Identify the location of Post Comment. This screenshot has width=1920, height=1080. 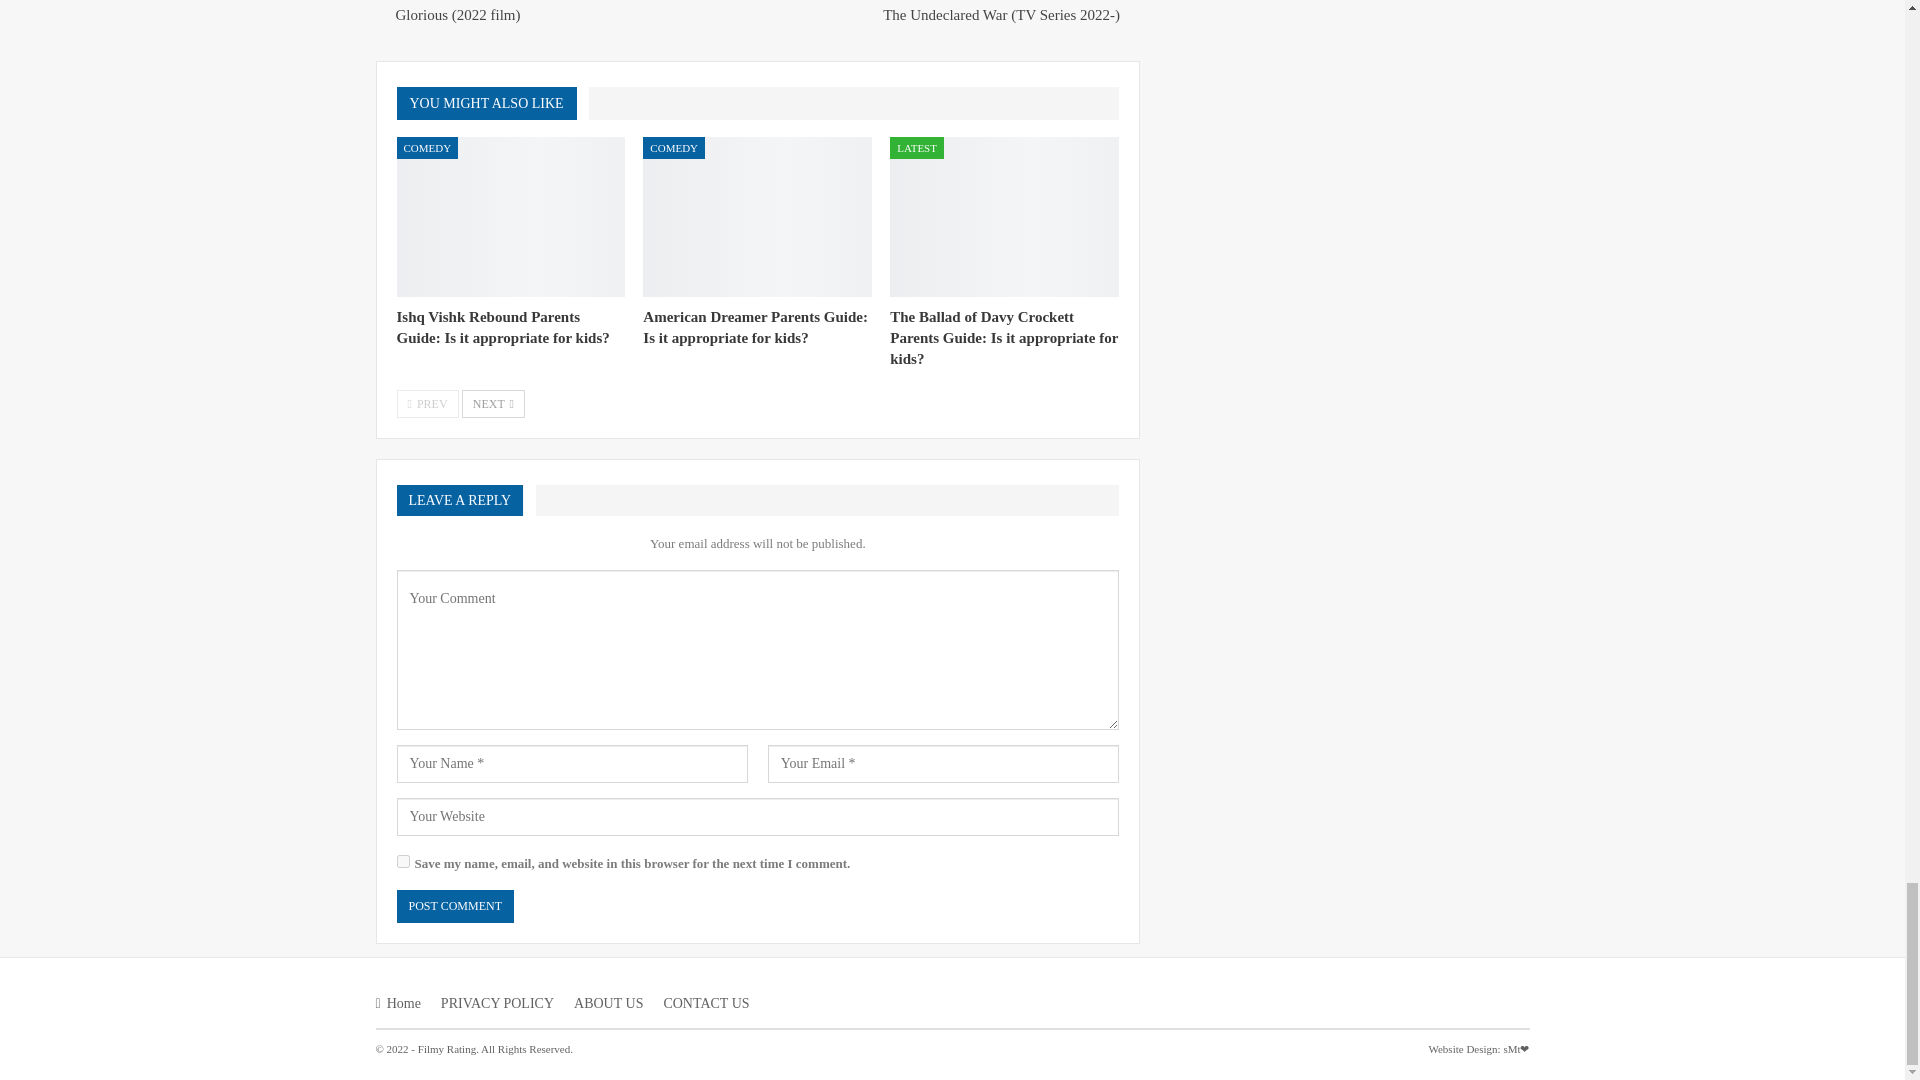
(454, 906).